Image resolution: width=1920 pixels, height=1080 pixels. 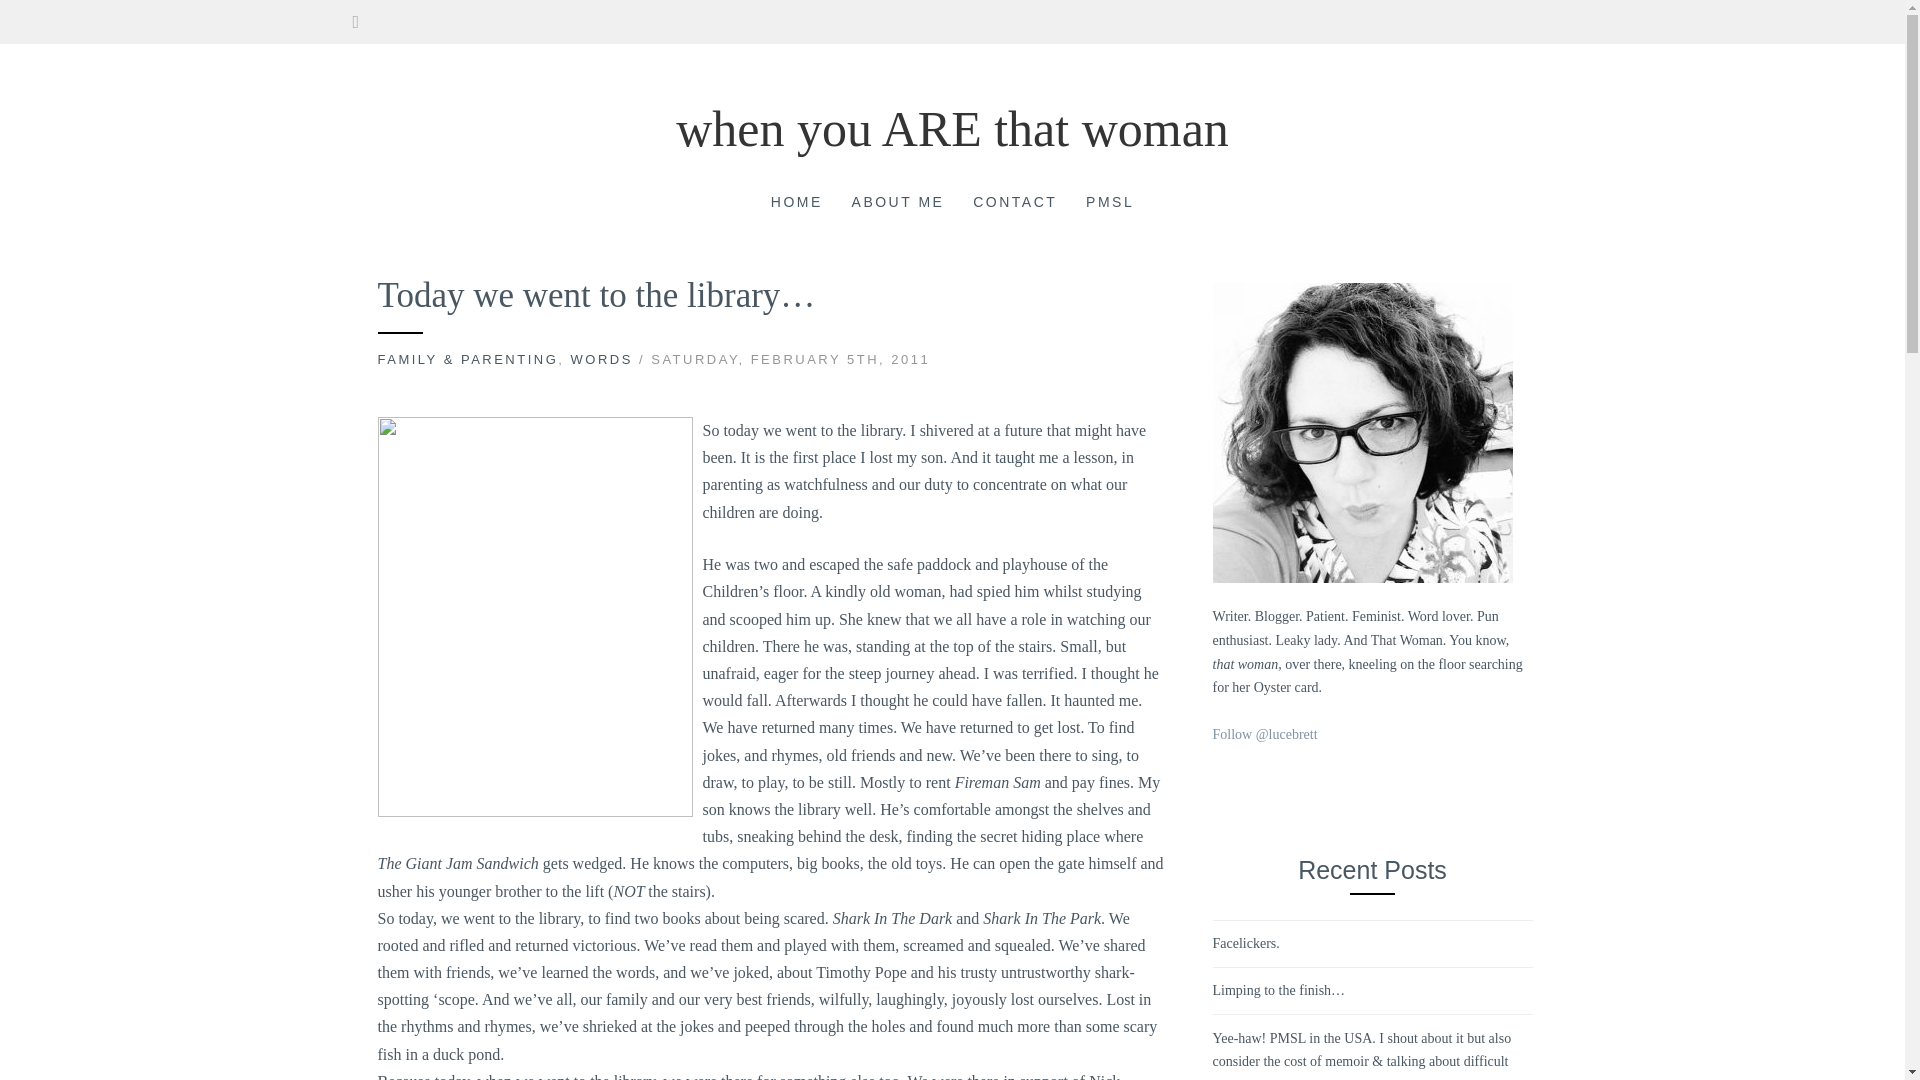 What do you see at coordinates (952, 128) in the screenshot?
I see `when you ARE that woman` at bounding box center [952, 128].